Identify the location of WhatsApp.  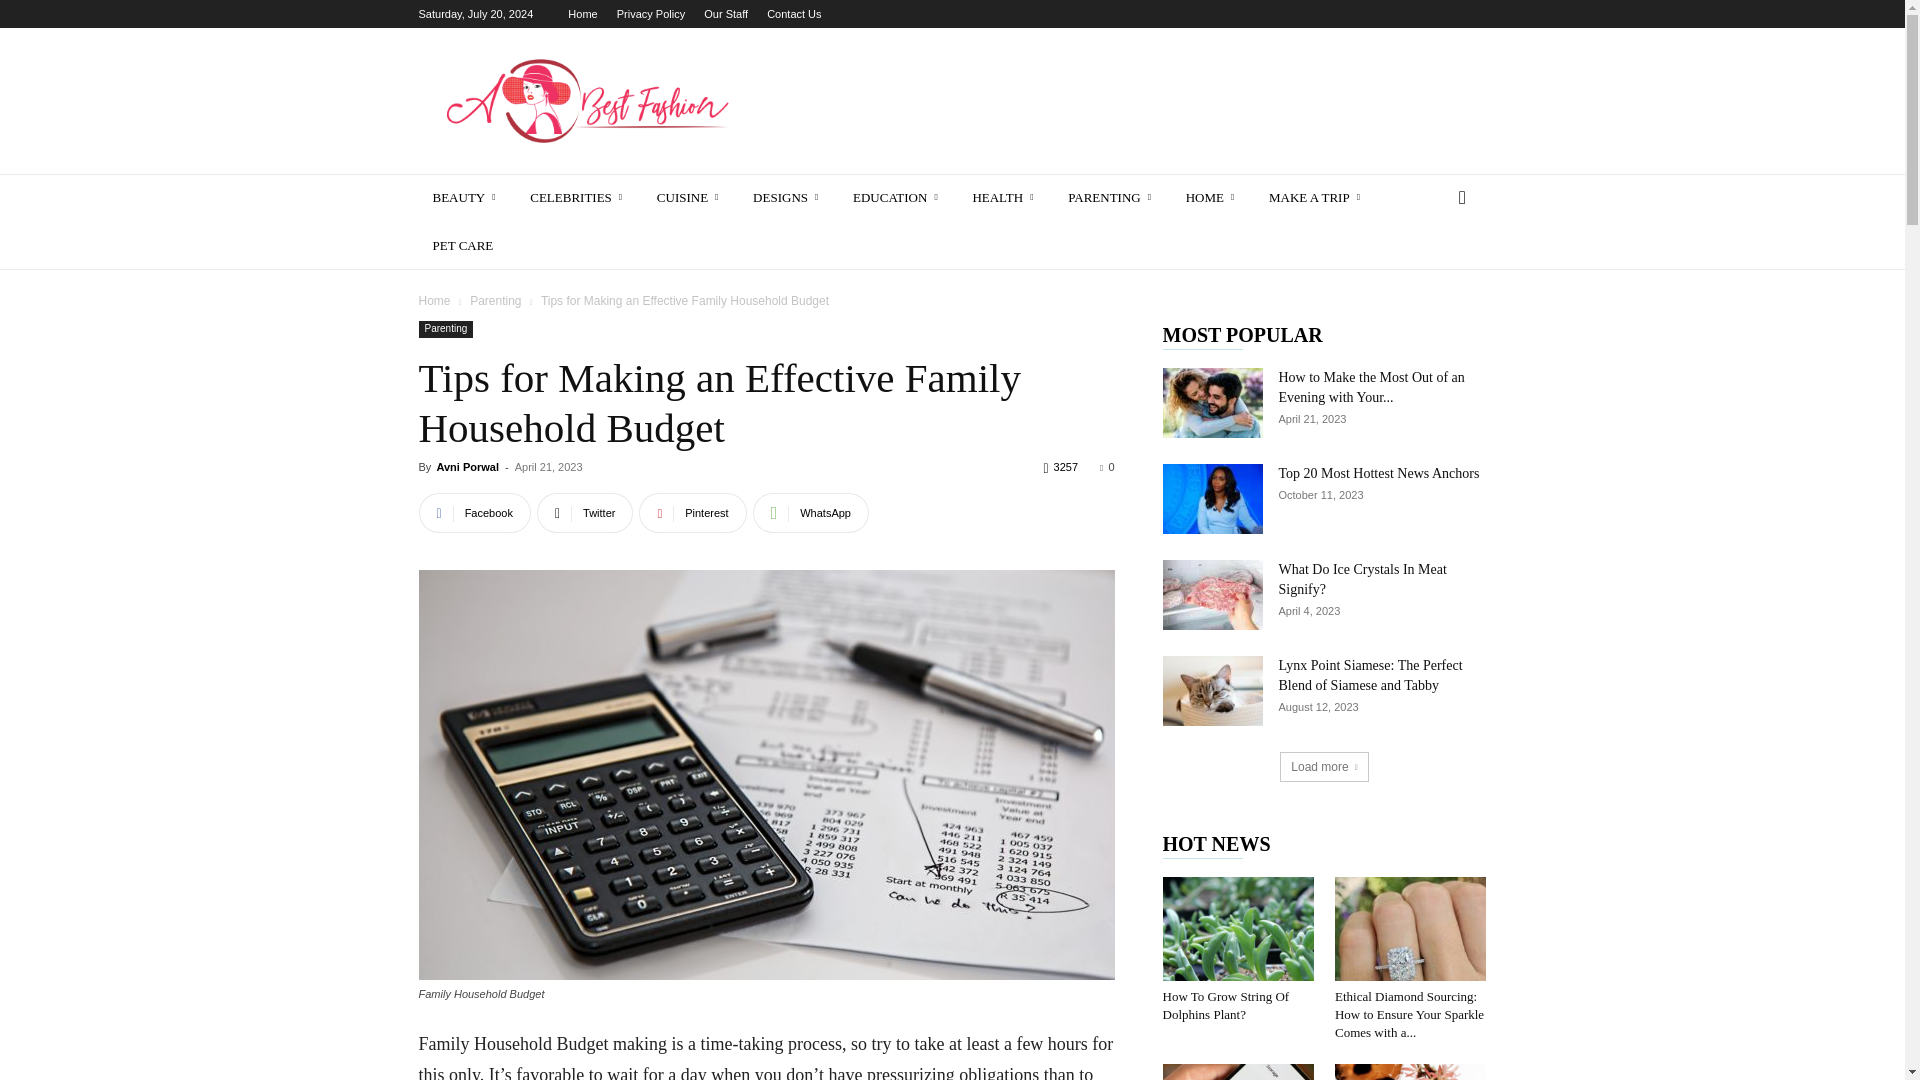
(810, 512).